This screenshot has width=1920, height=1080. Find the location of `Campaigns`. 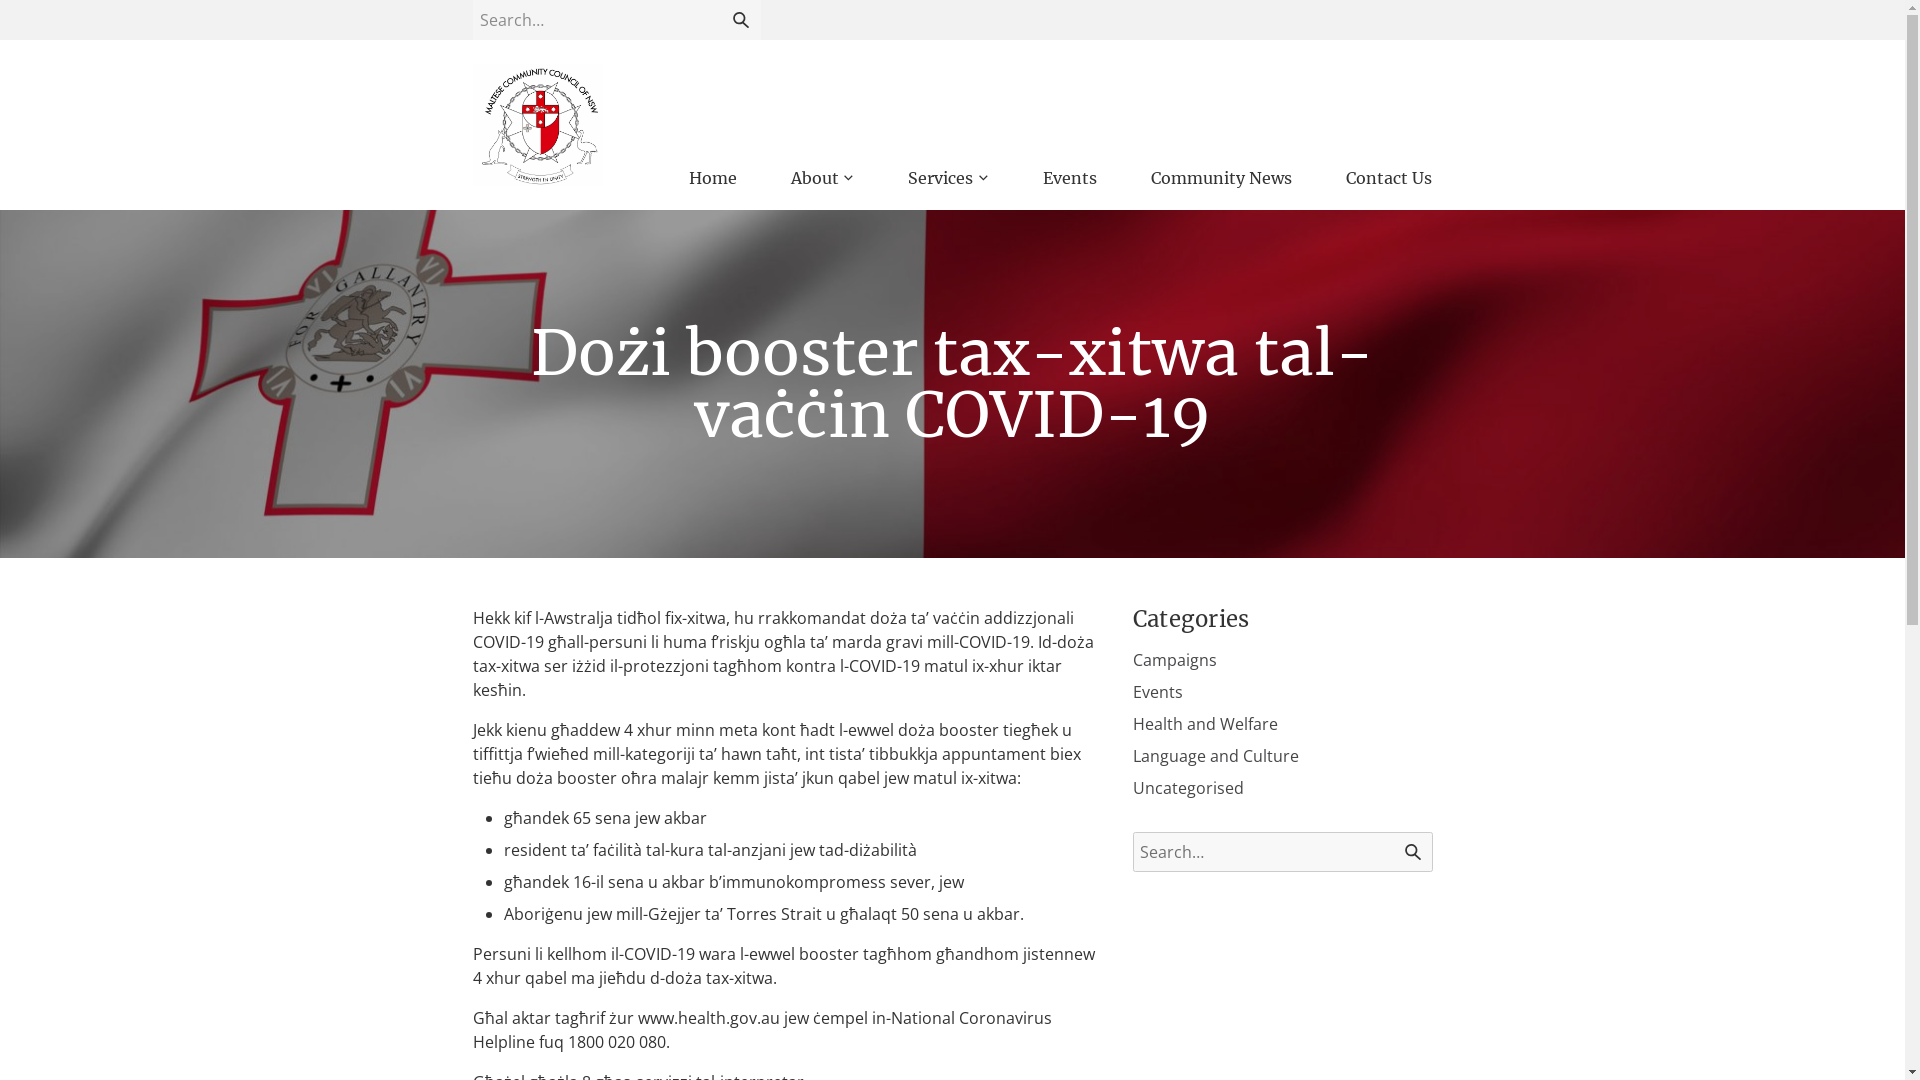

Campaigns is located at coordinates (1174, 660).